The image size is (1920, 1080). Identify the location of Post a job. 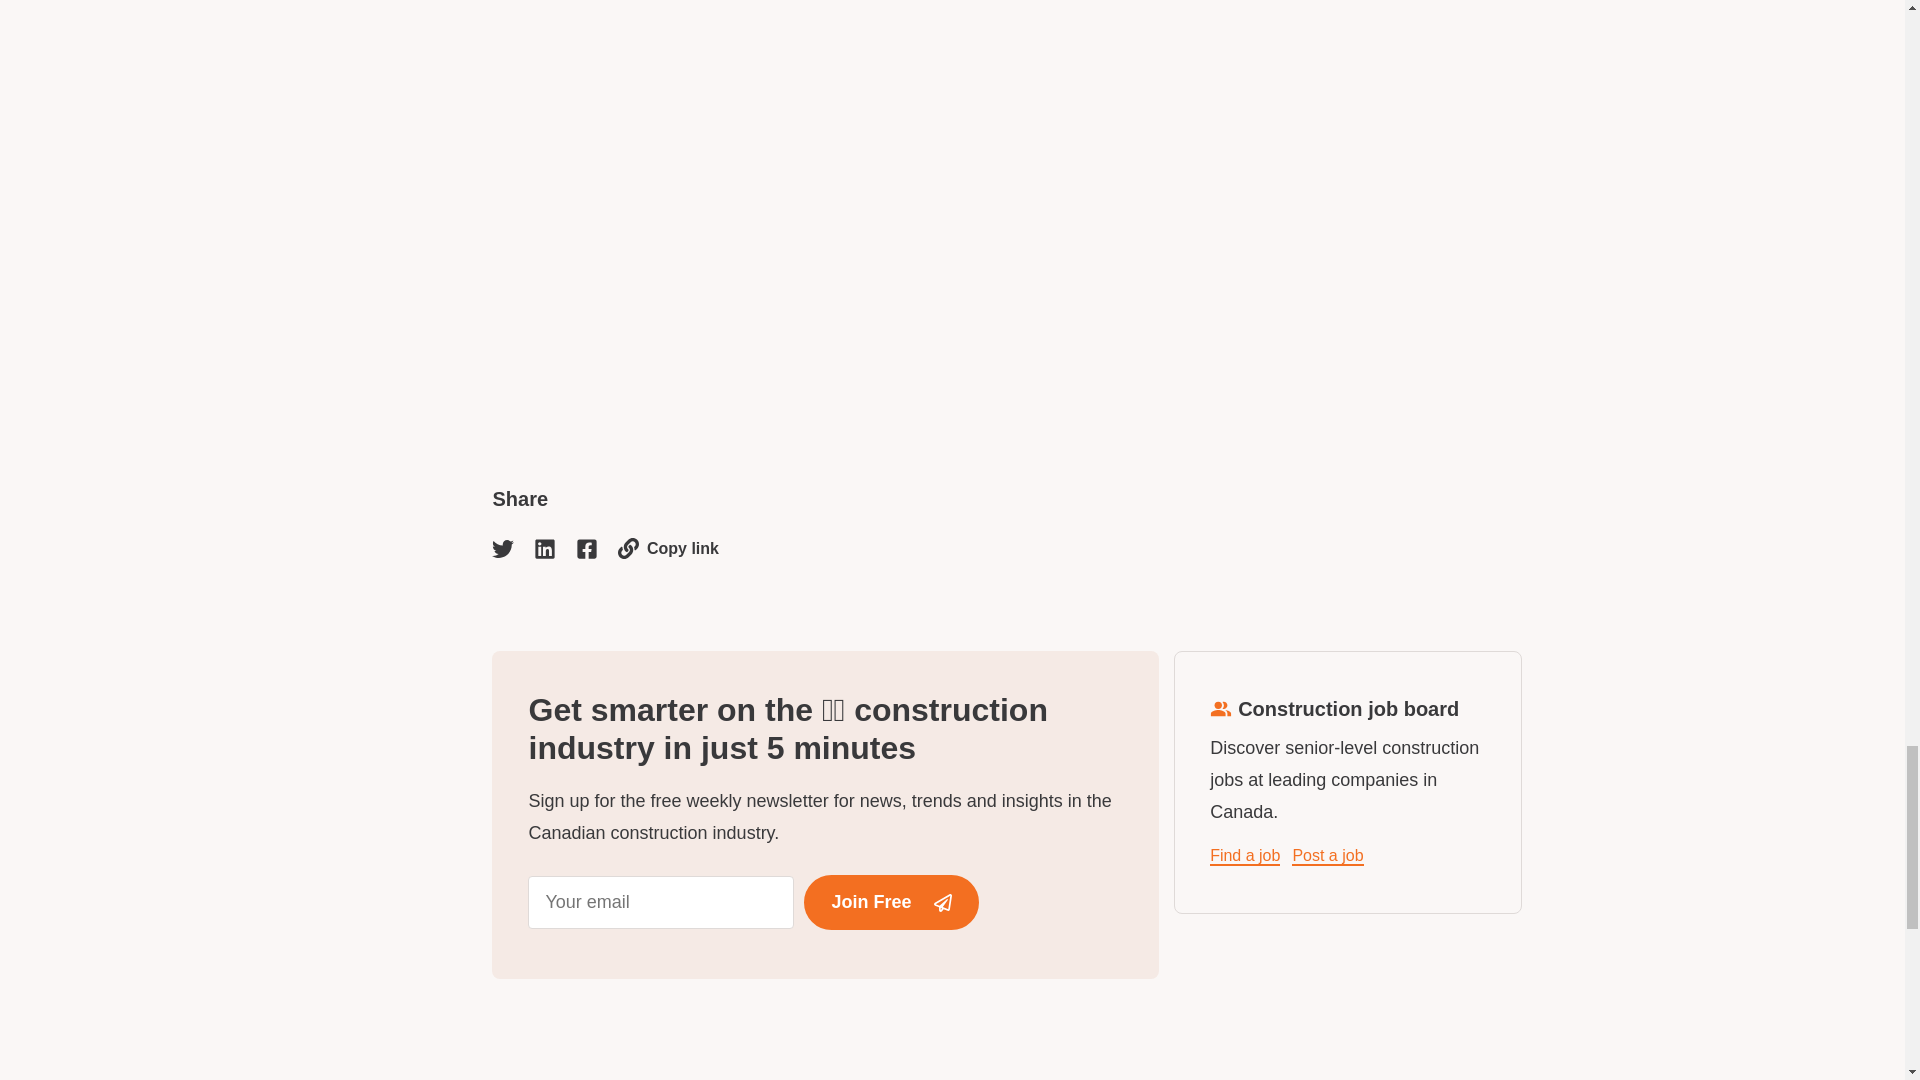
(1328, 856).